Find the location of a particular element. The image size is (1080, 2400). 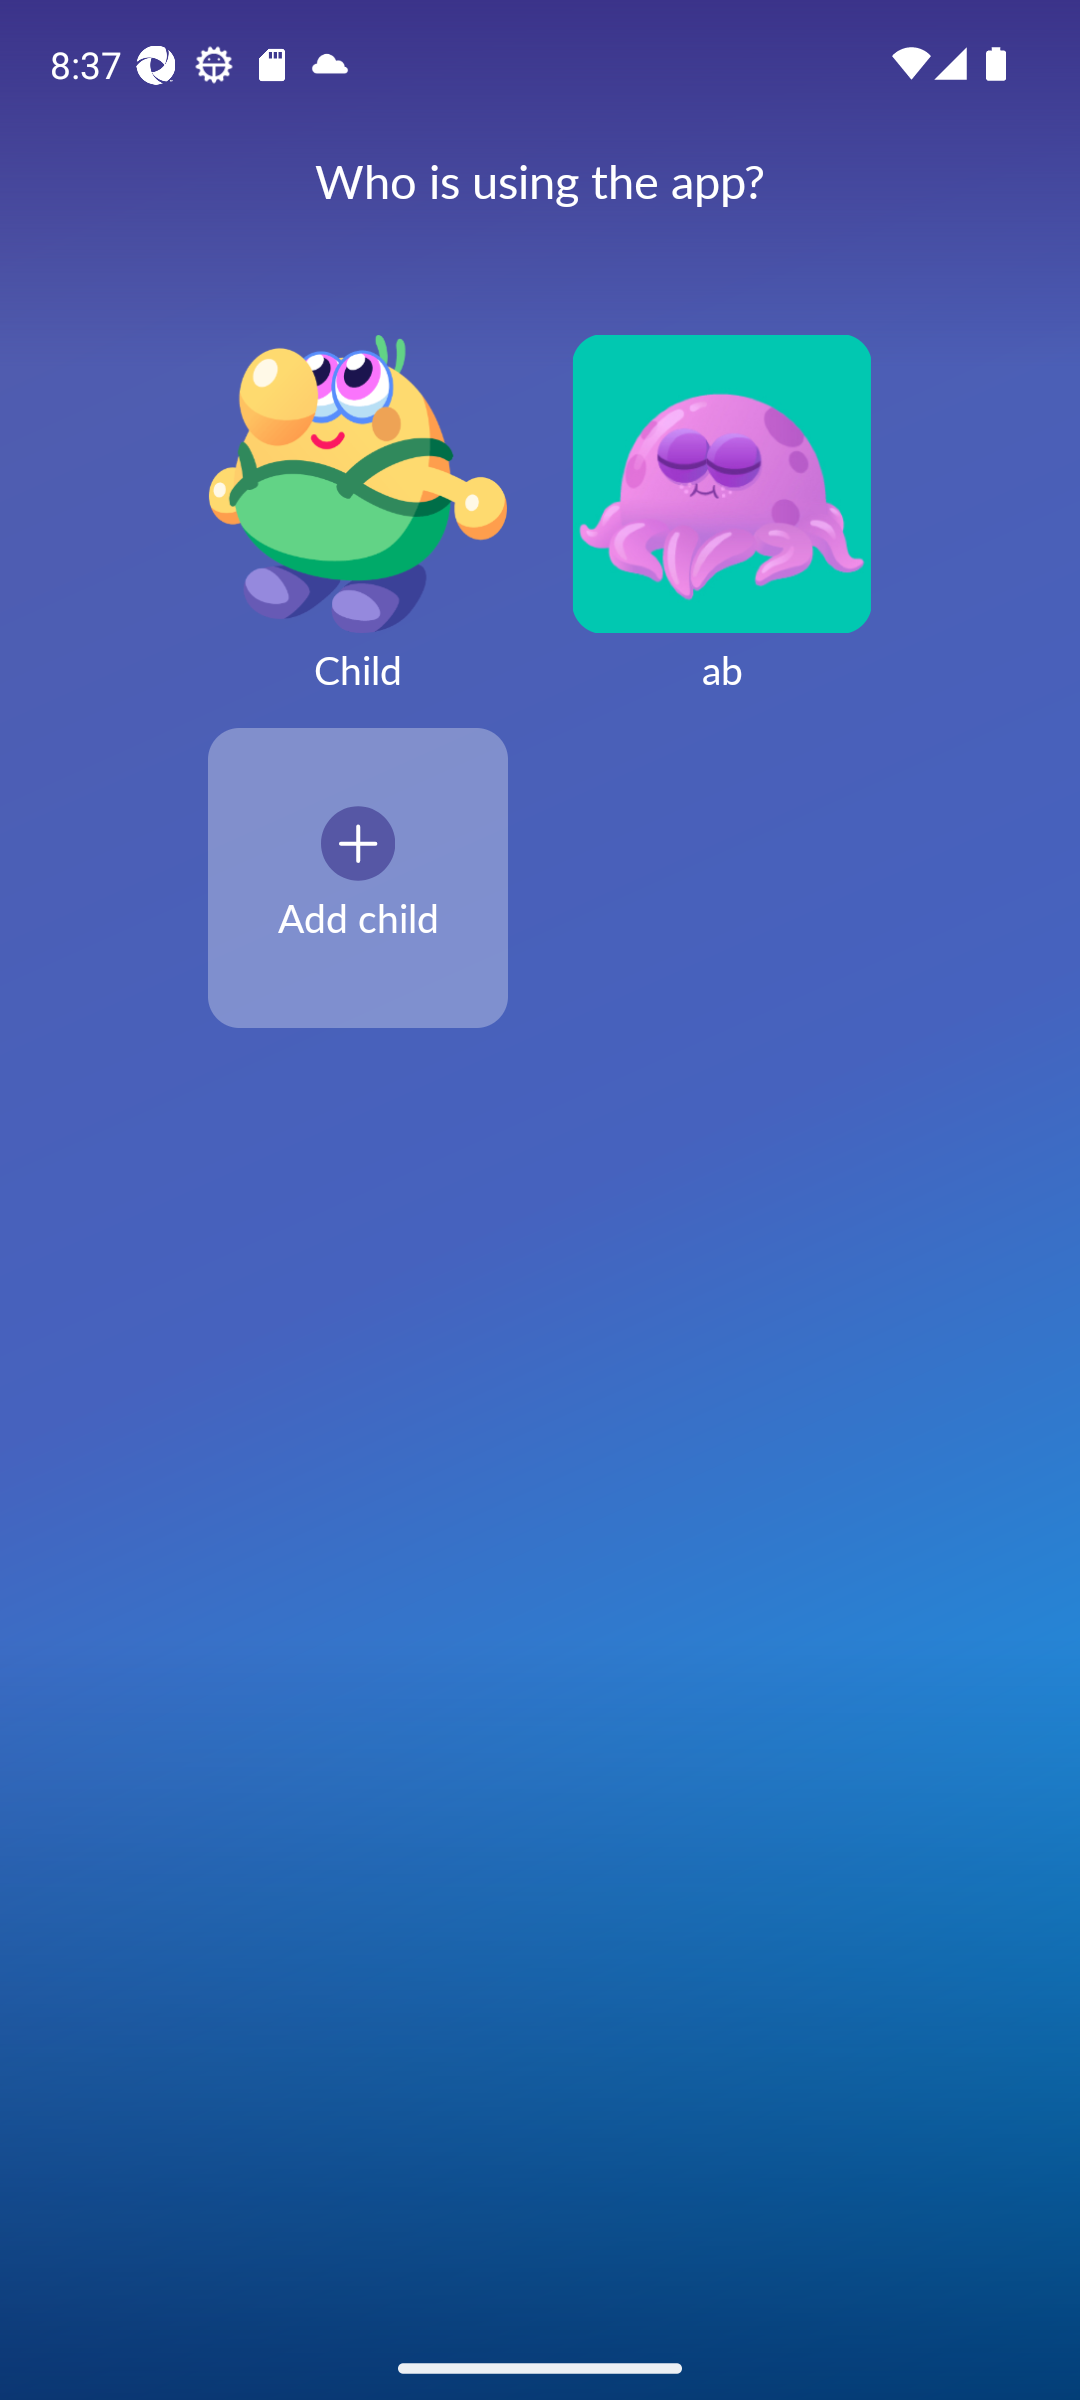

Child is located at coordinates (358, 530).